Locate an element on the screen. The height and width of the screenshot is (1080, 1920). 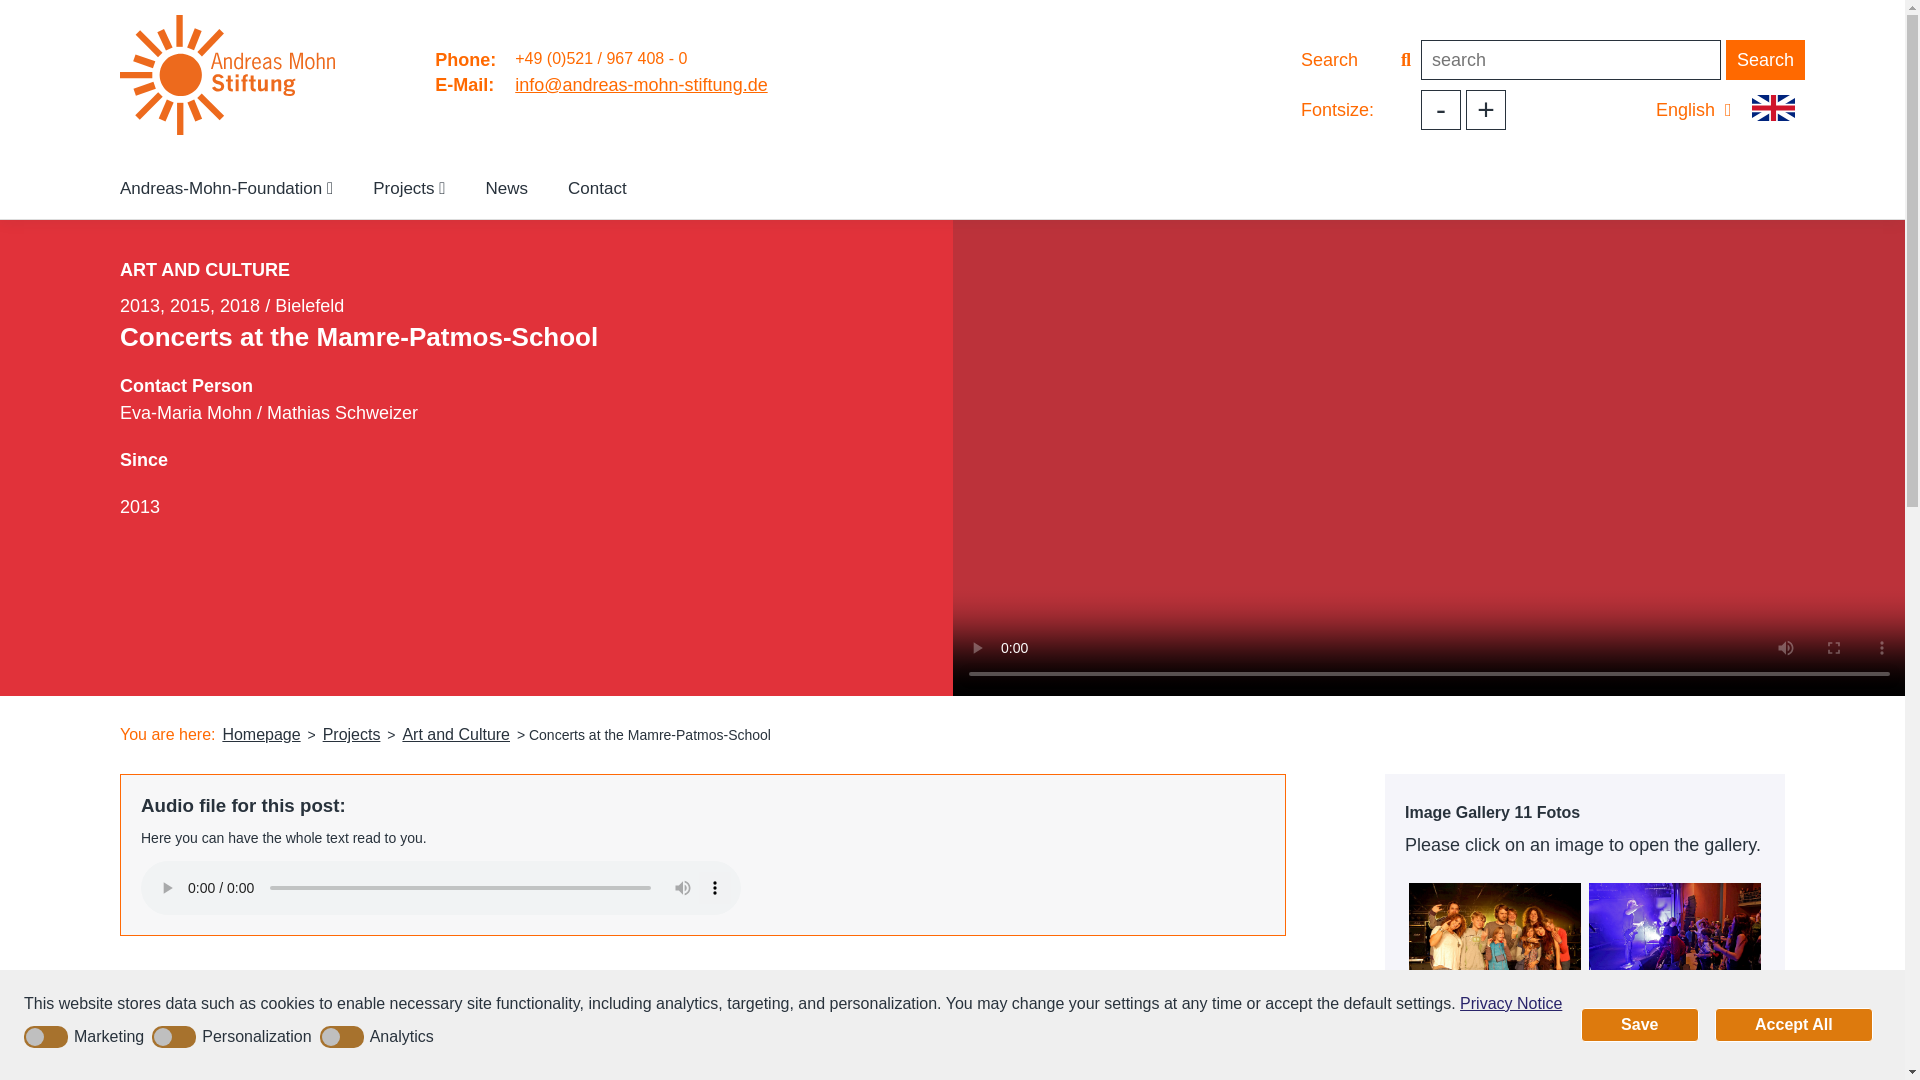
Kids sing together with the band  Donots on the stage is located at coordinates (1496, 1044).